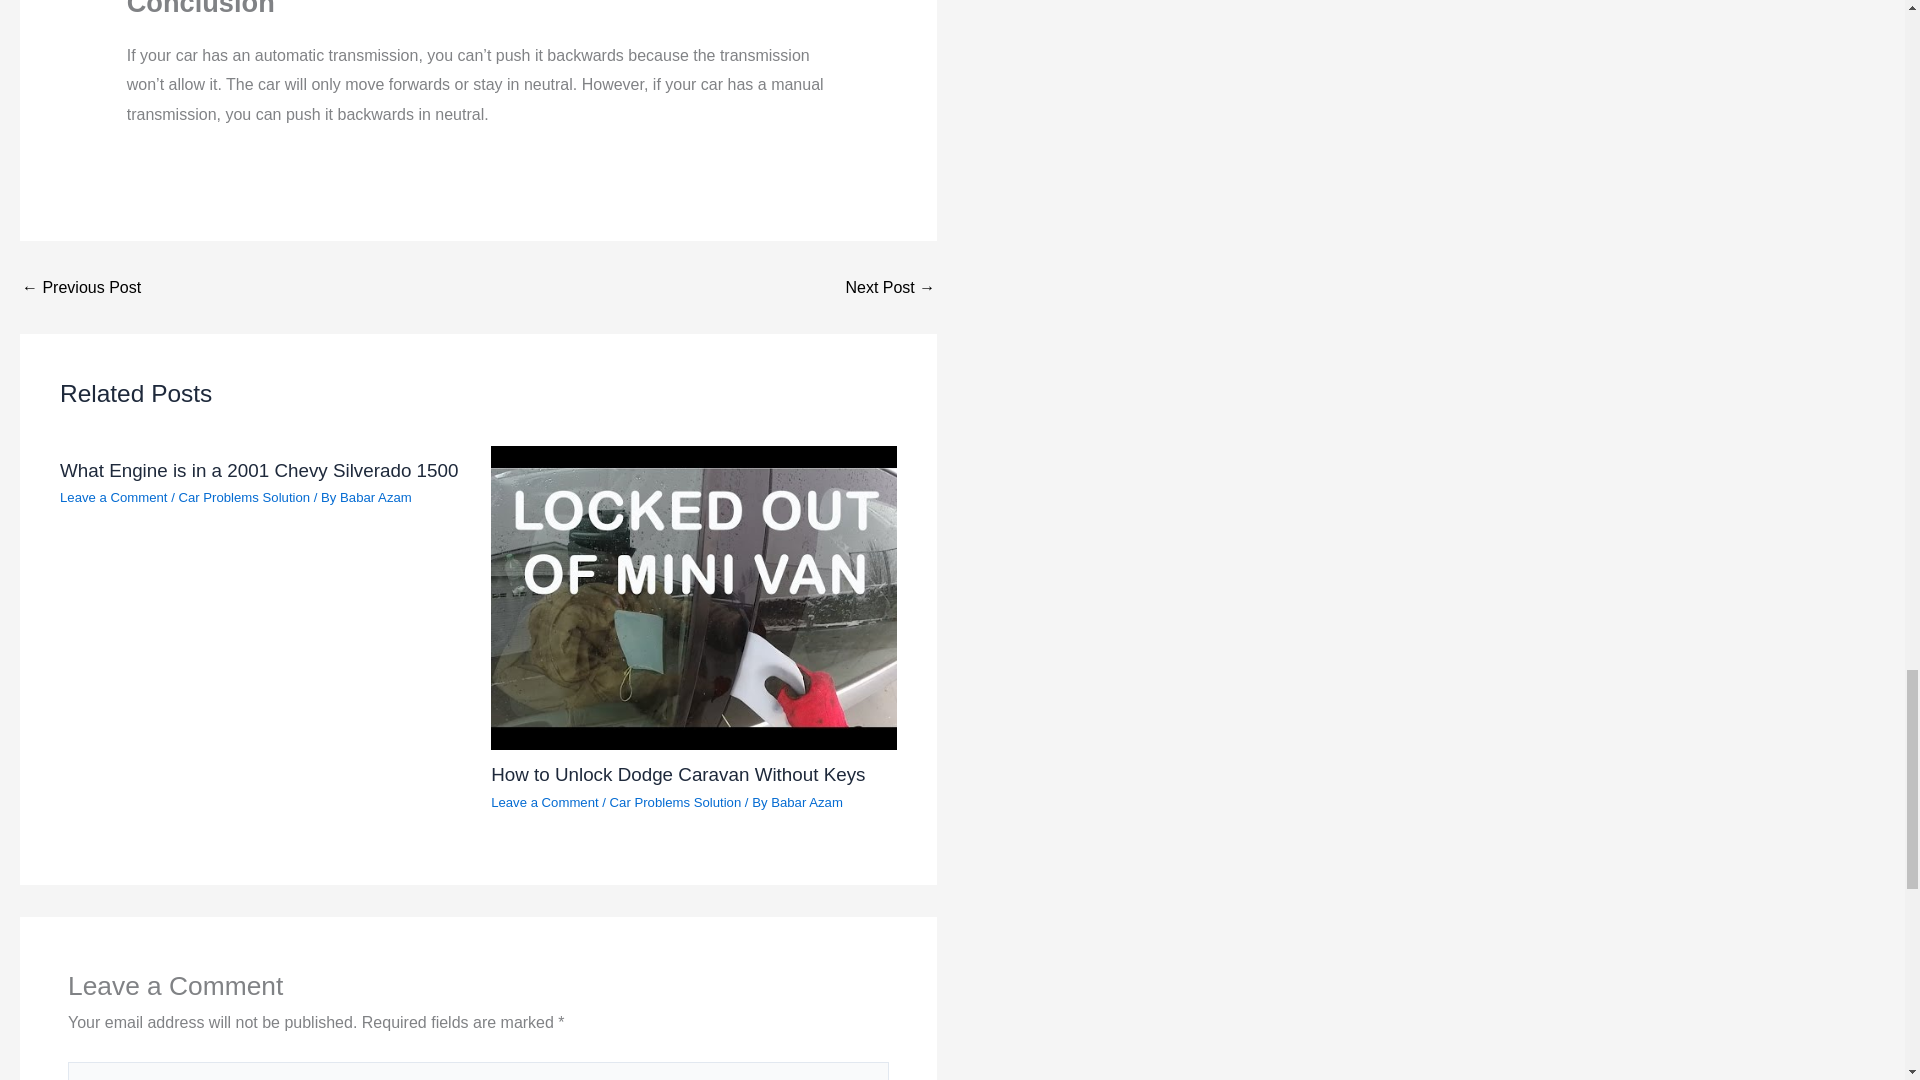  I want to click on Babar Azam, so click(376, 498).